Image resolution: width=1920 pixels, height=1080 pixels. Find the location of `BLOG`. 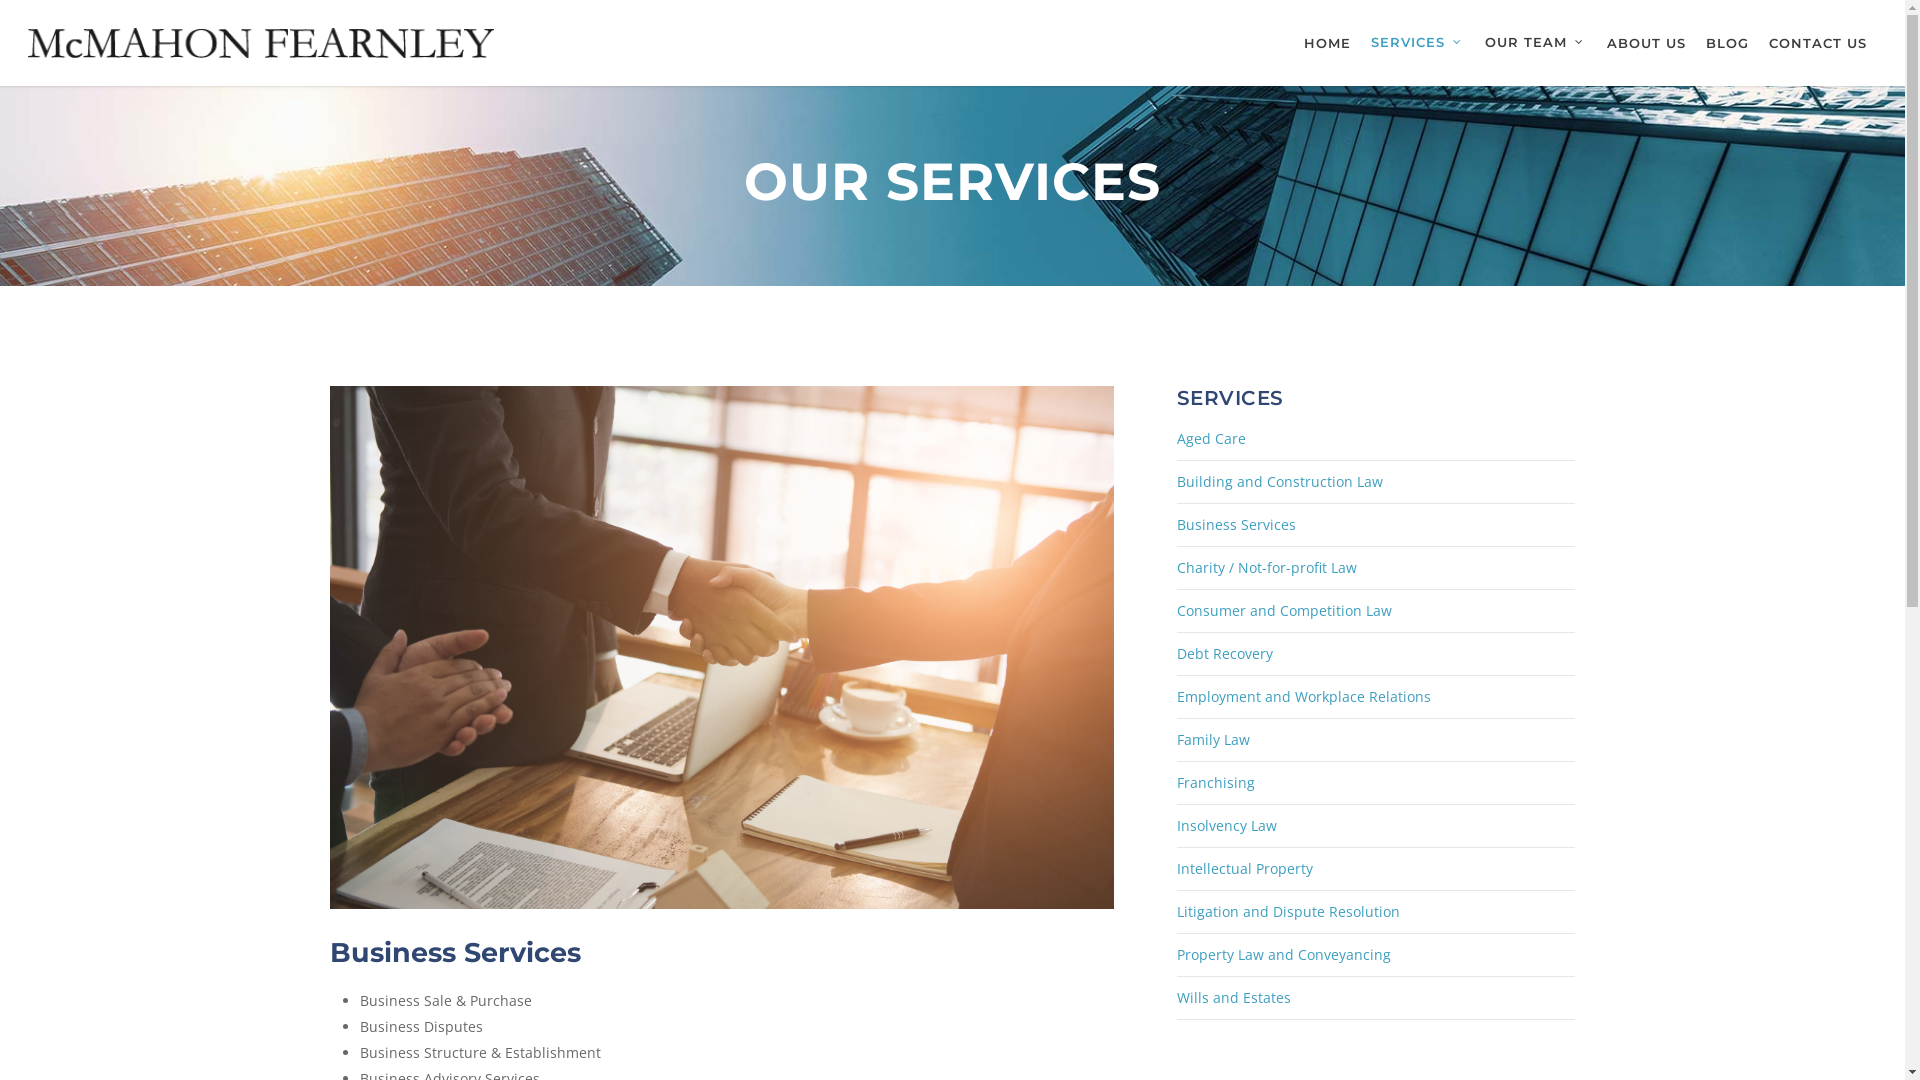

BLOG is located at coordinates (1728, 42).